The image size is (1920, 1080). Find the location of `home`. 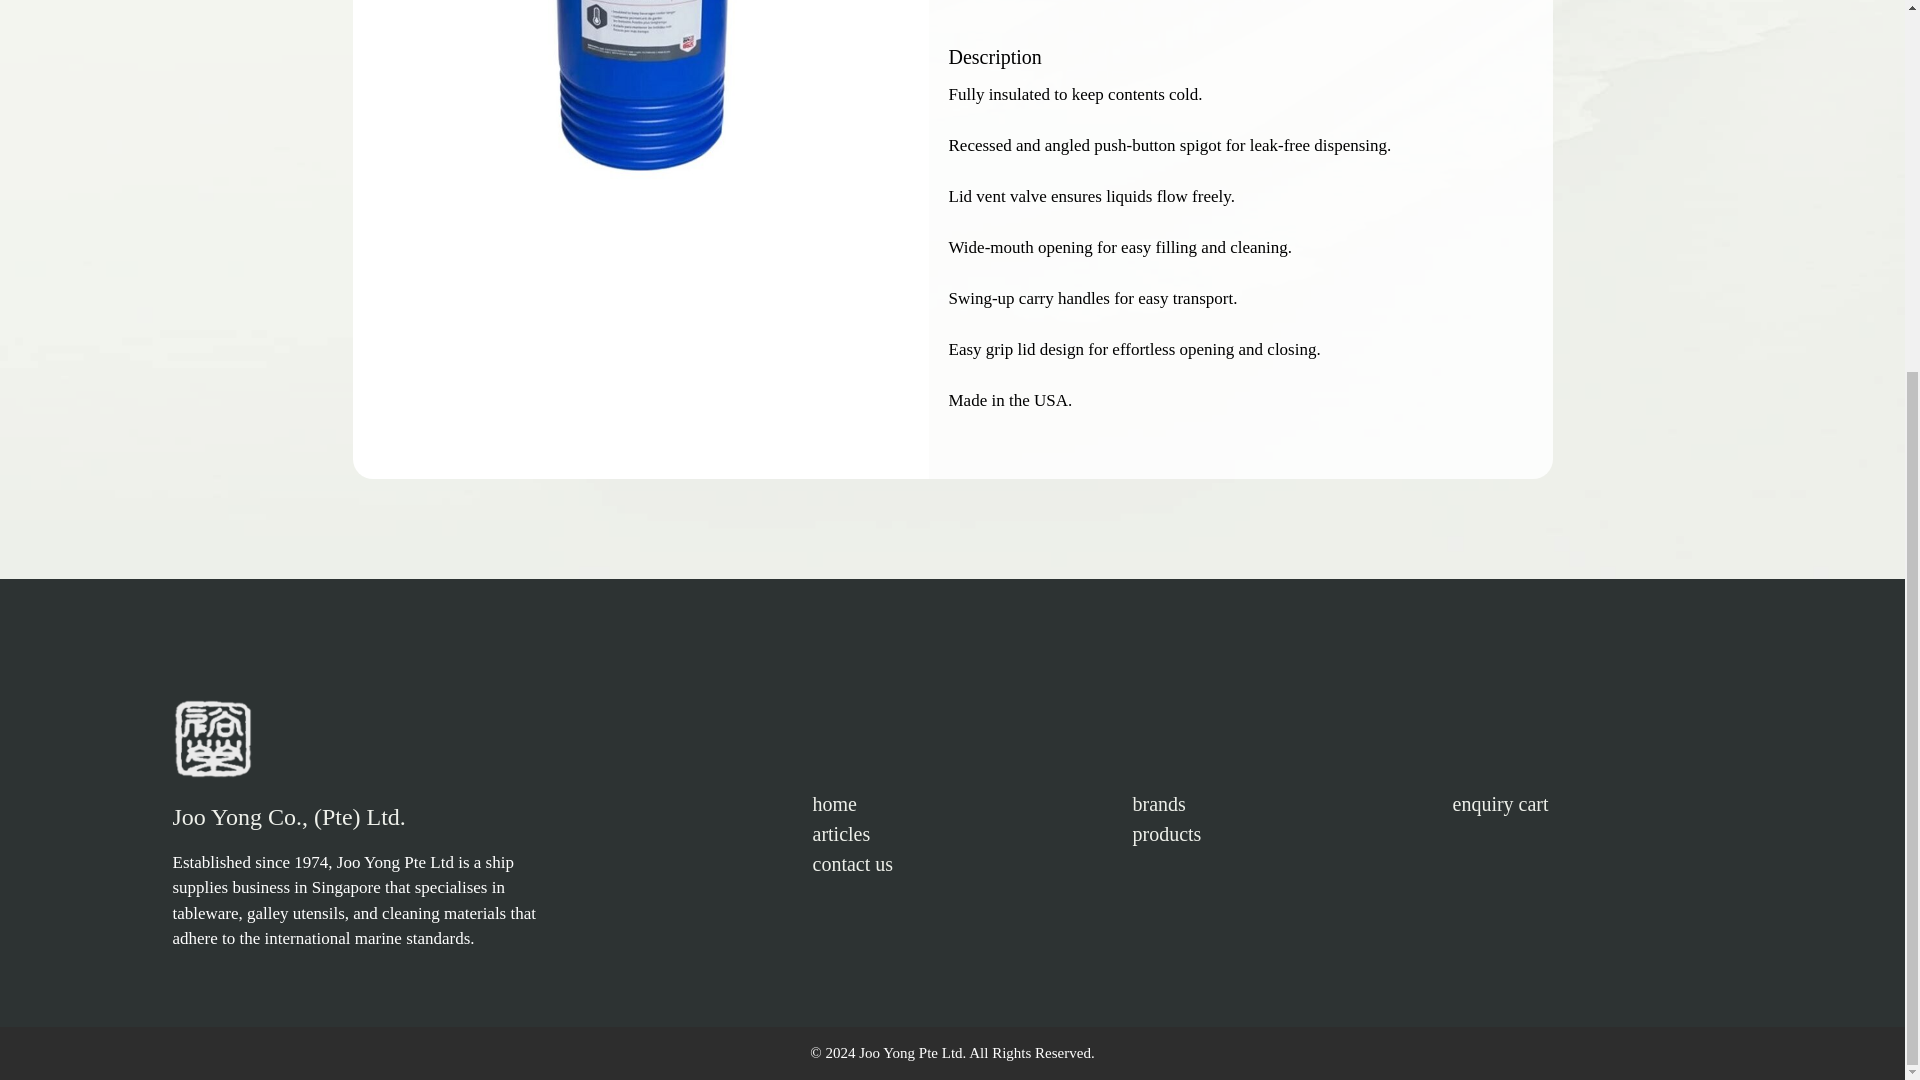

home is located at coordinates (834, 804).